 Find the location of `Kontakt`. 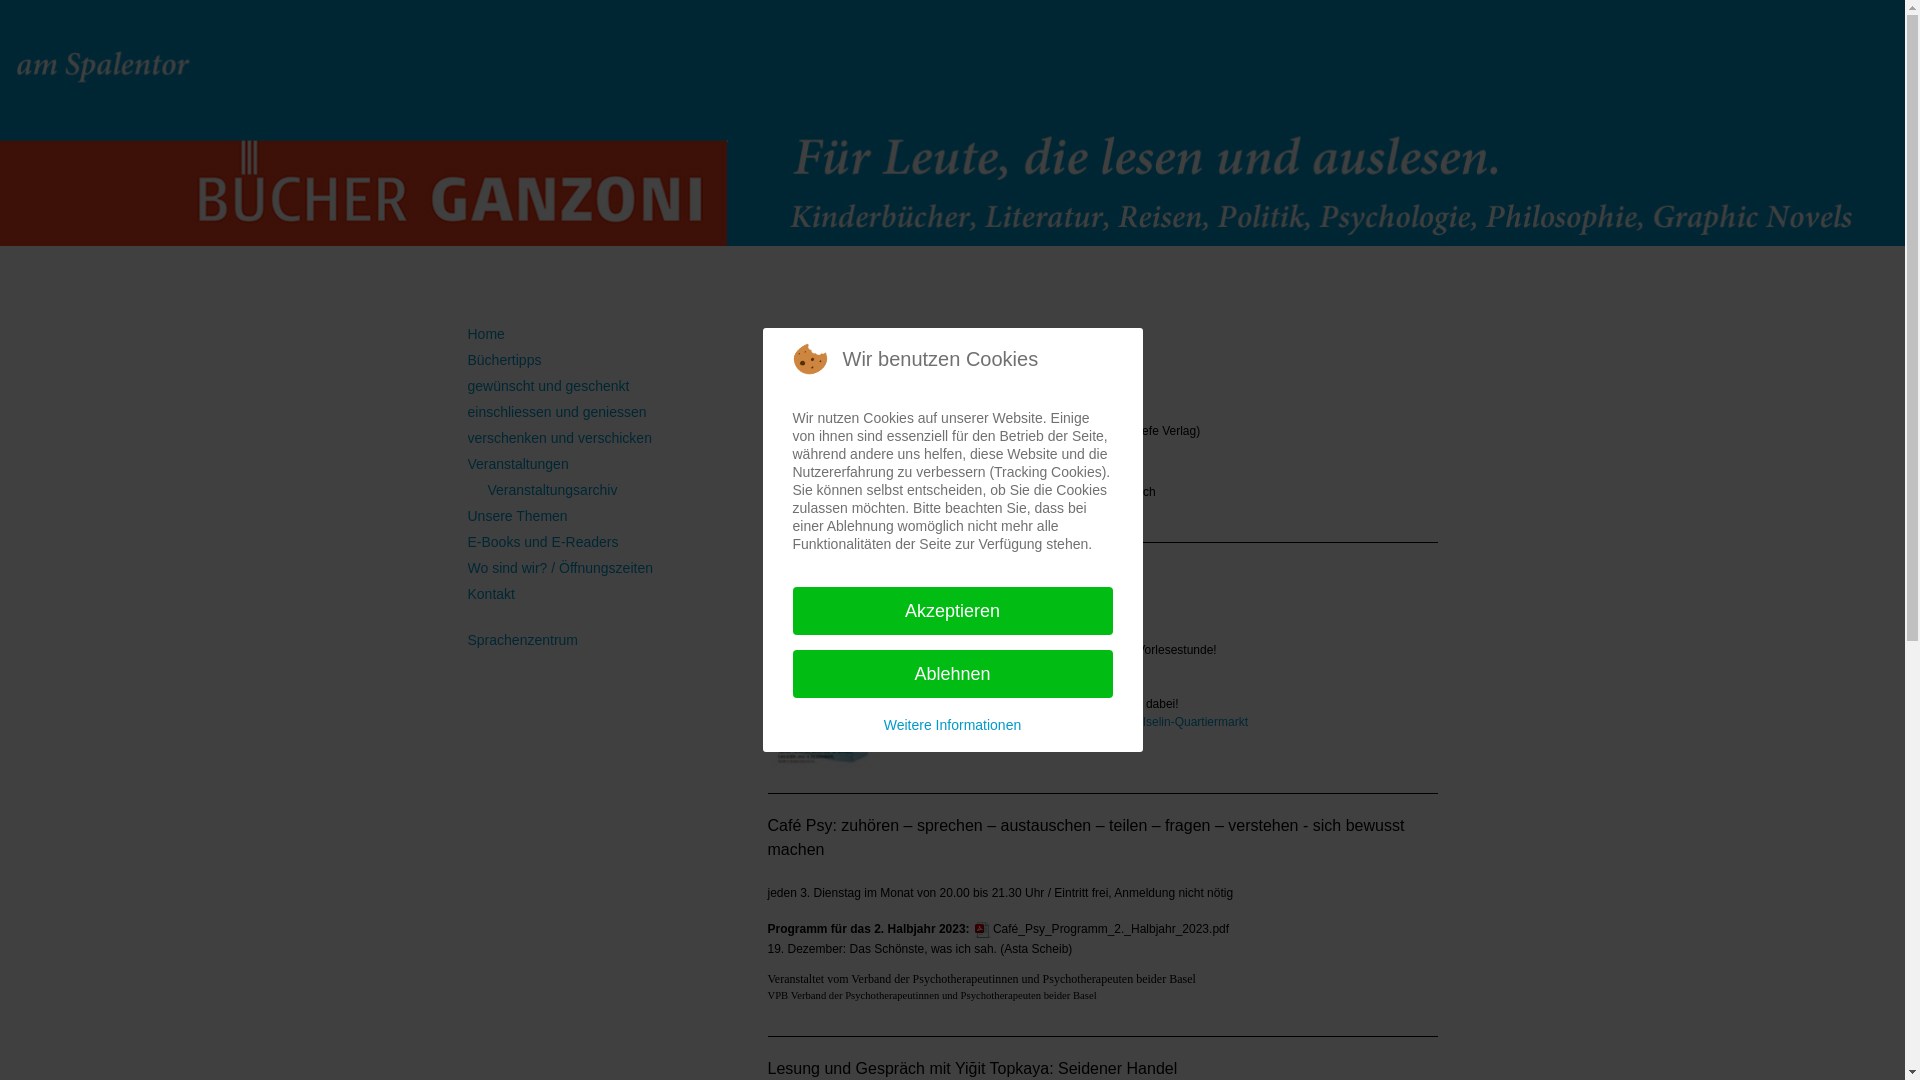

Kontakt is located at coordinates (492, 594).